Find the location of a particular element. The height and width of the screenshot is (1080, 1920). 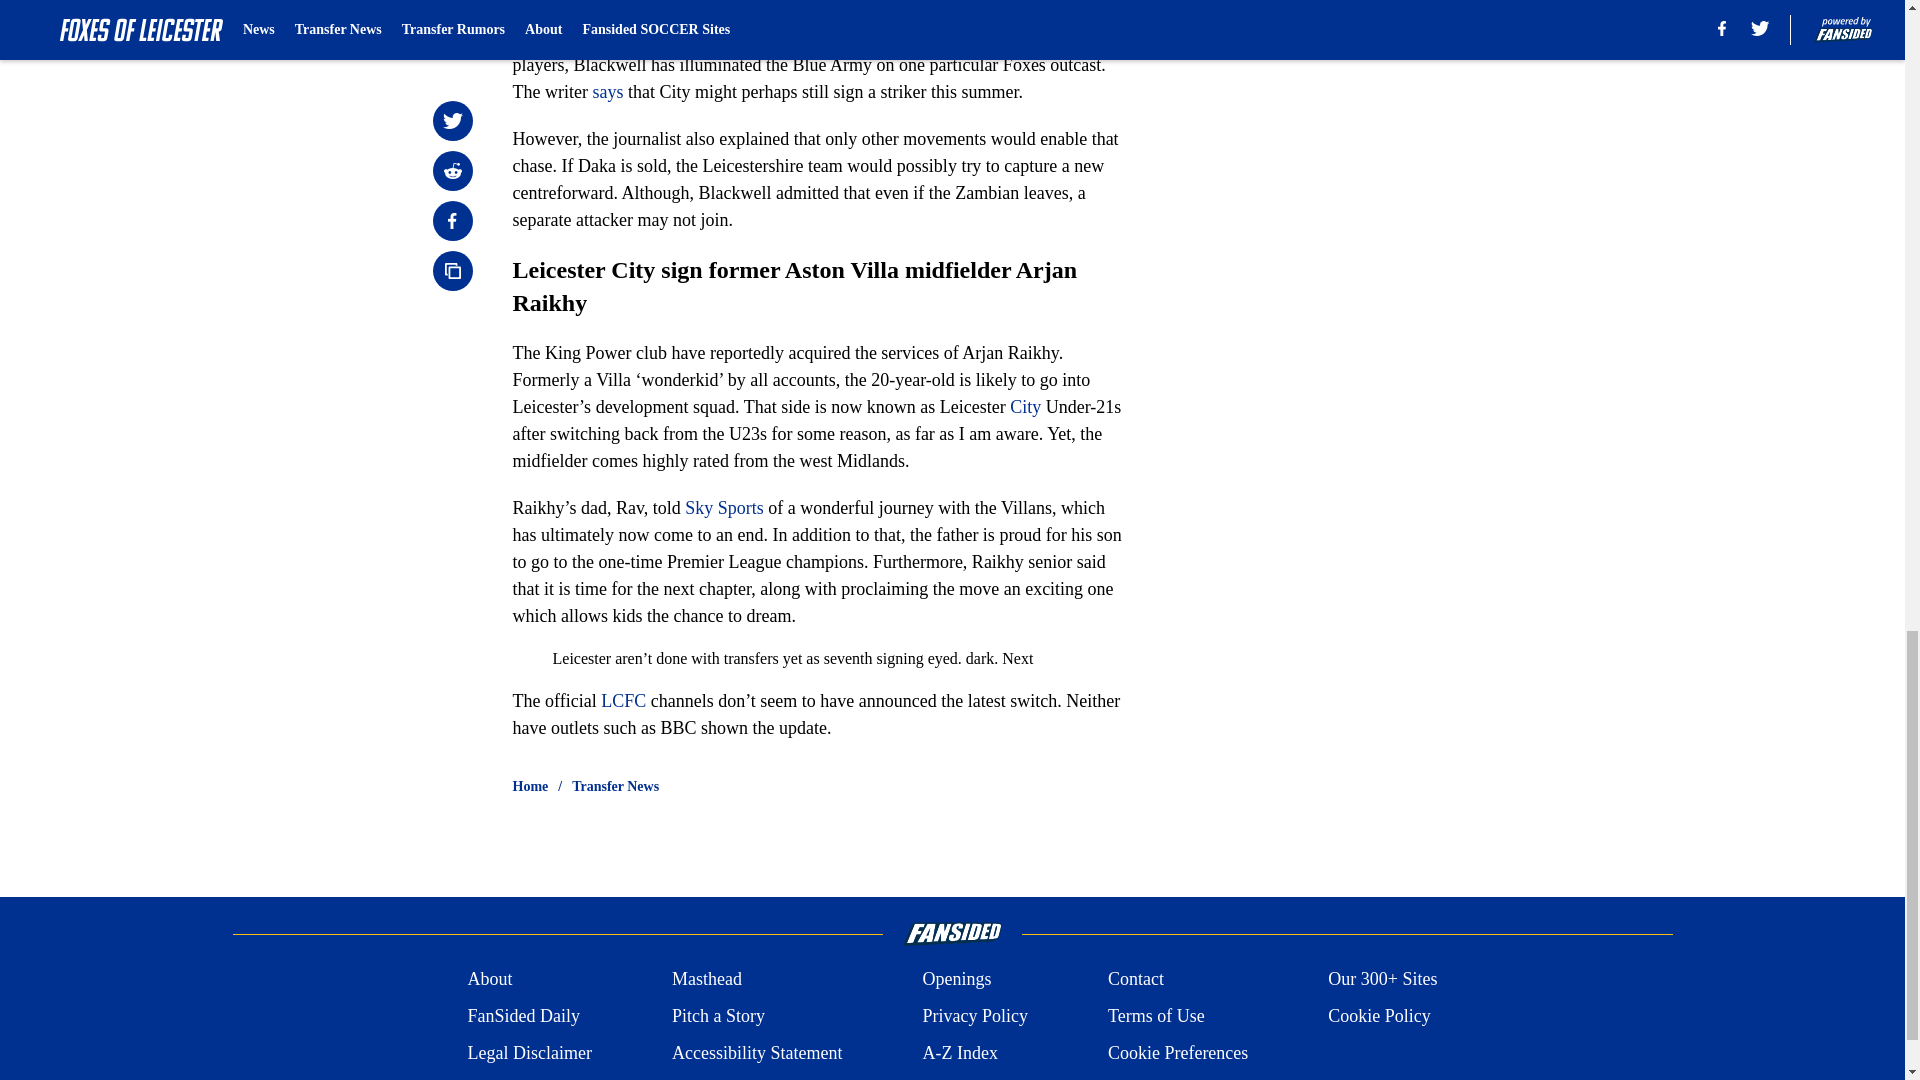

City is located at coordinates (1024, 406).